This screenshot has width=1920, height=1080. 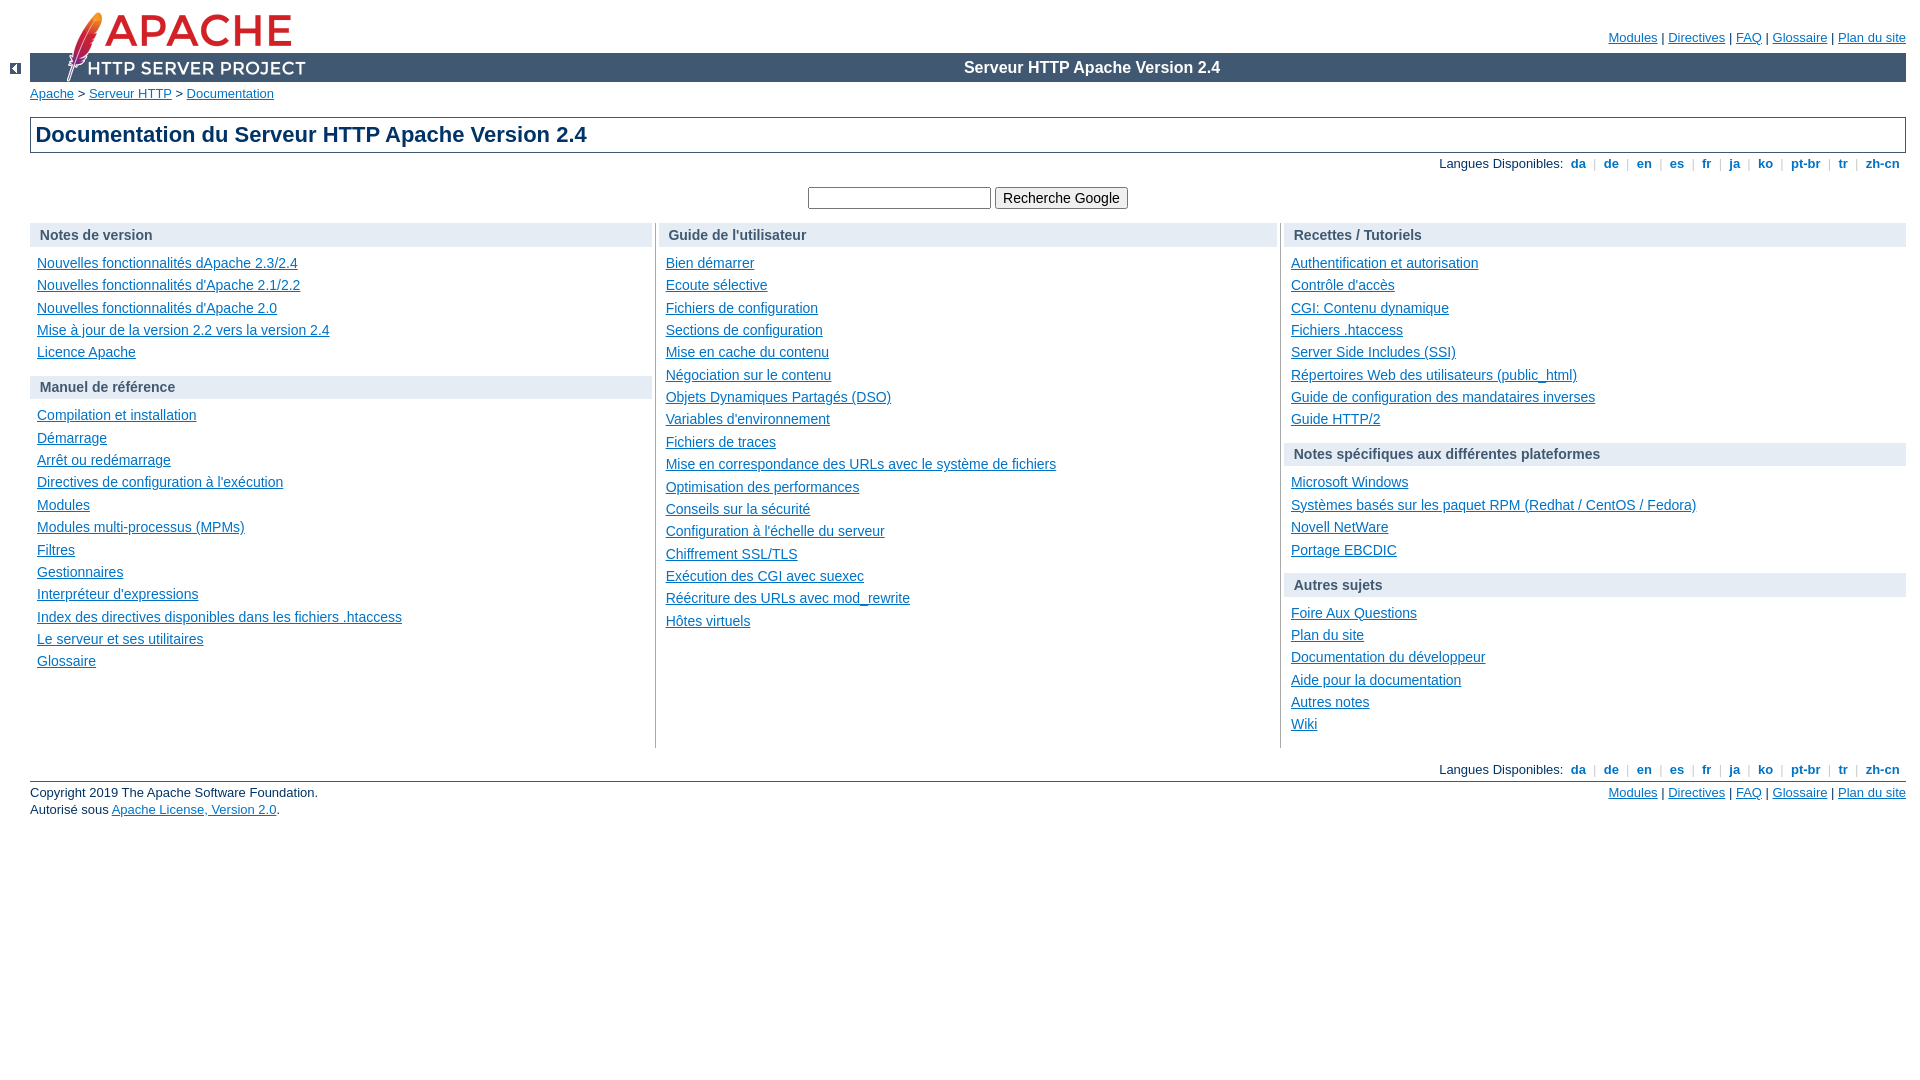 What do you see at coordinates (80, 572) in the screenshot?
I see `Gestionnaires` at bounding box center [80, 572].